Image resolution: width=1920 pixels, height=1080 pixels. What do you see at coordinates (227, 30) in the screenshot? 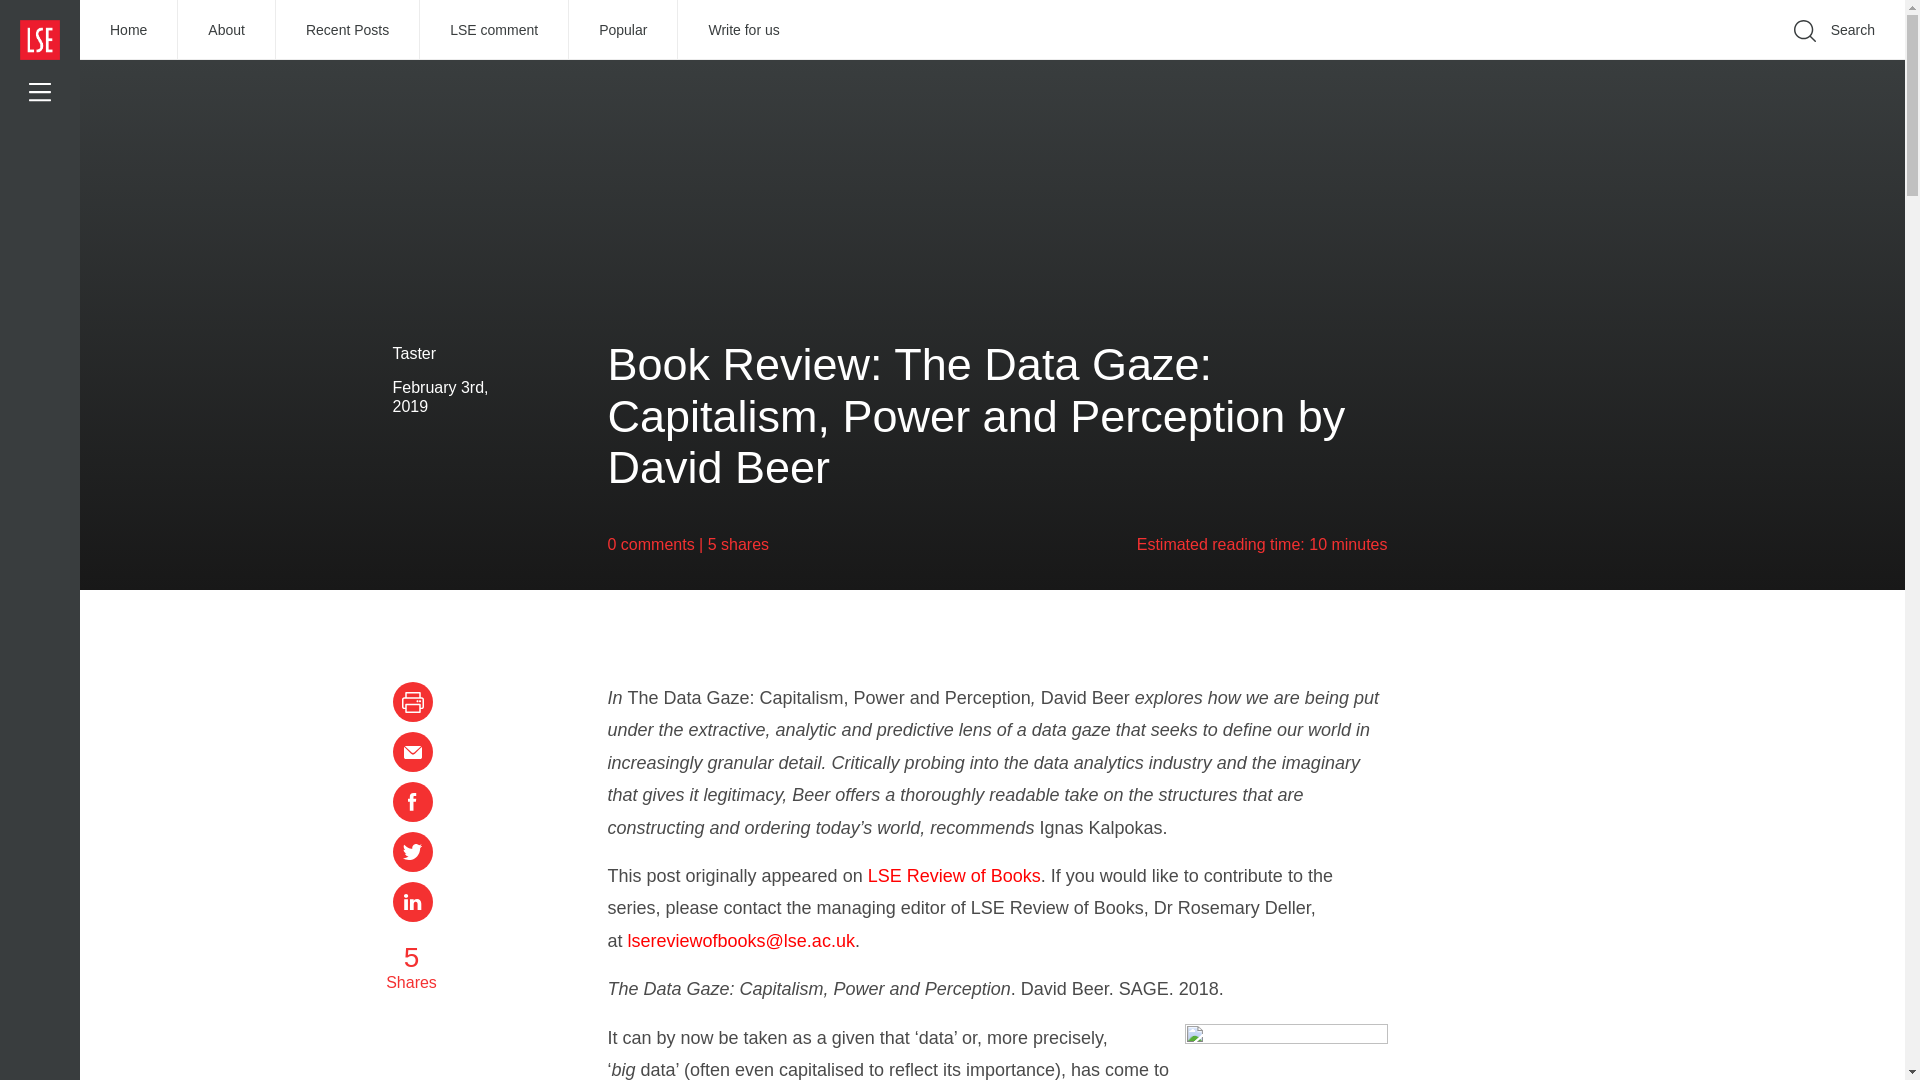
I see `About` at bounding box center [227, 30].